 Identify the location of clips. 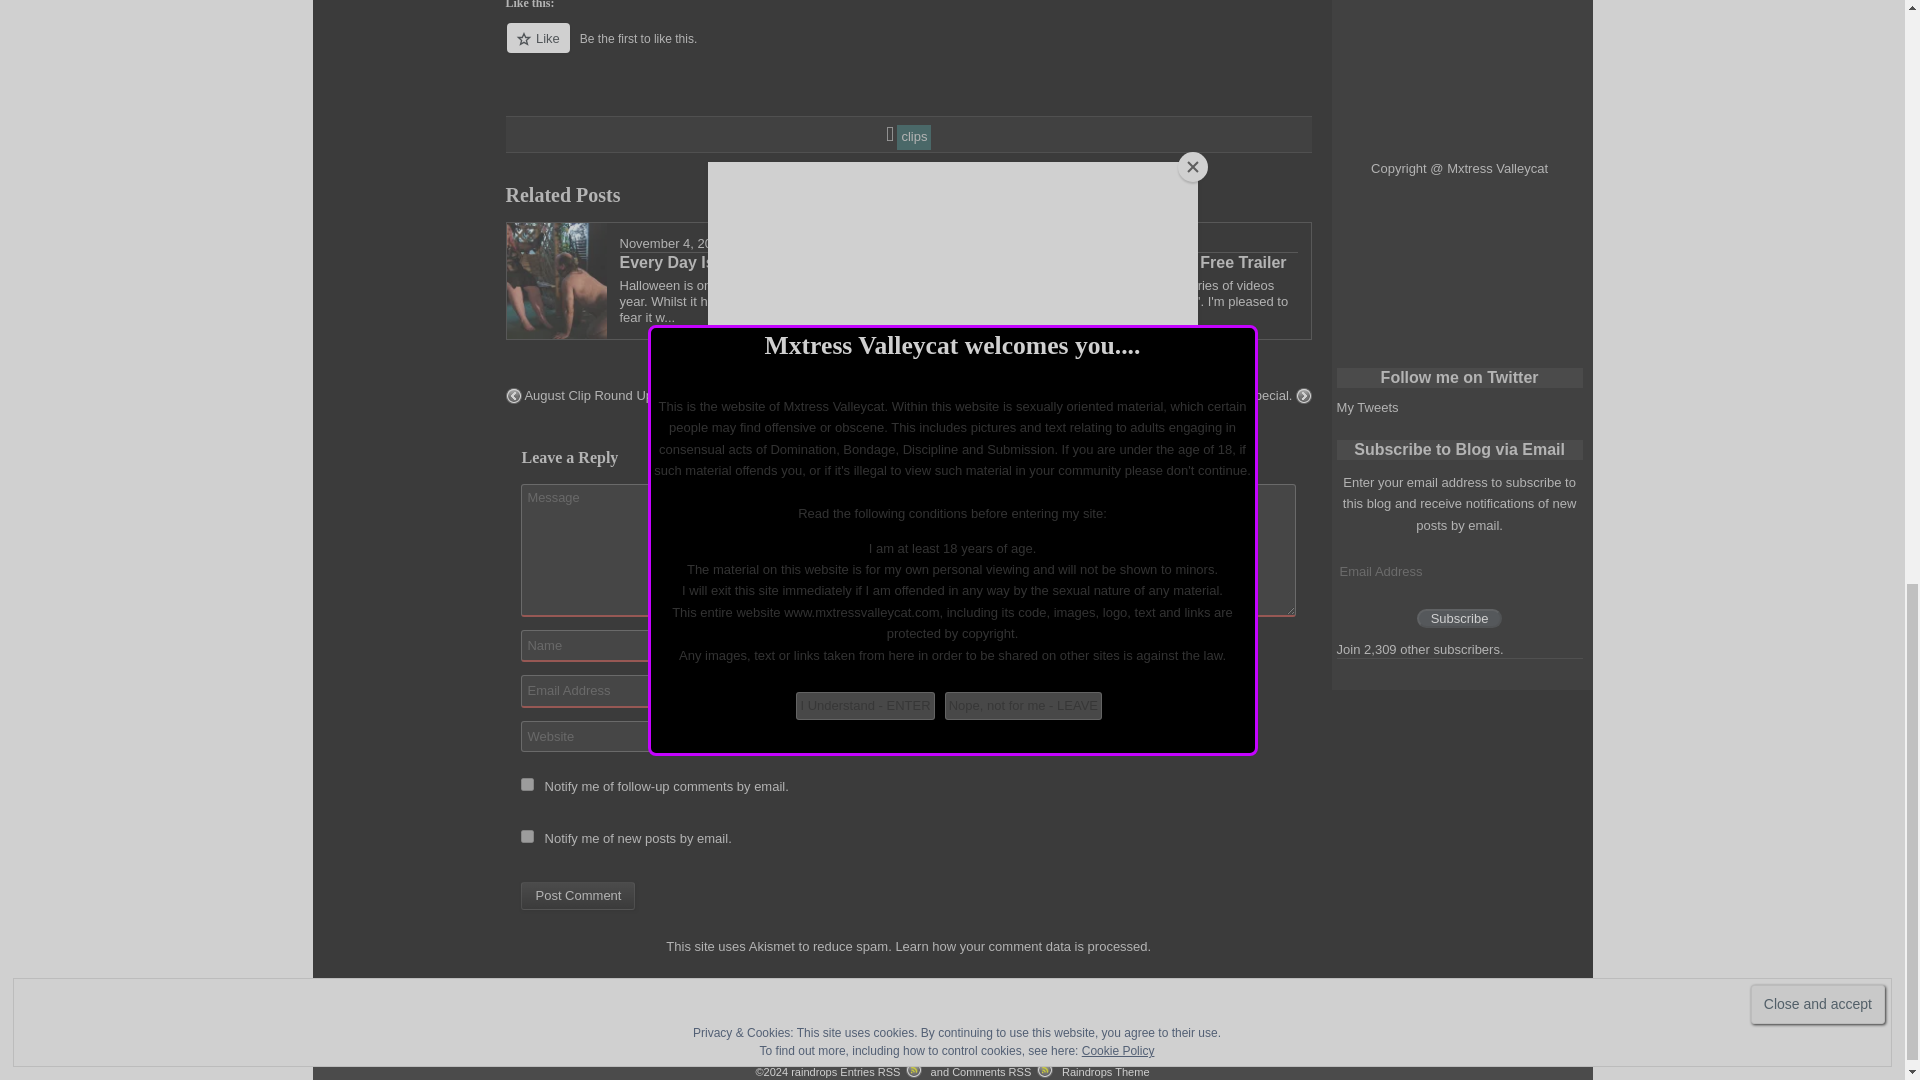
(914, 136).